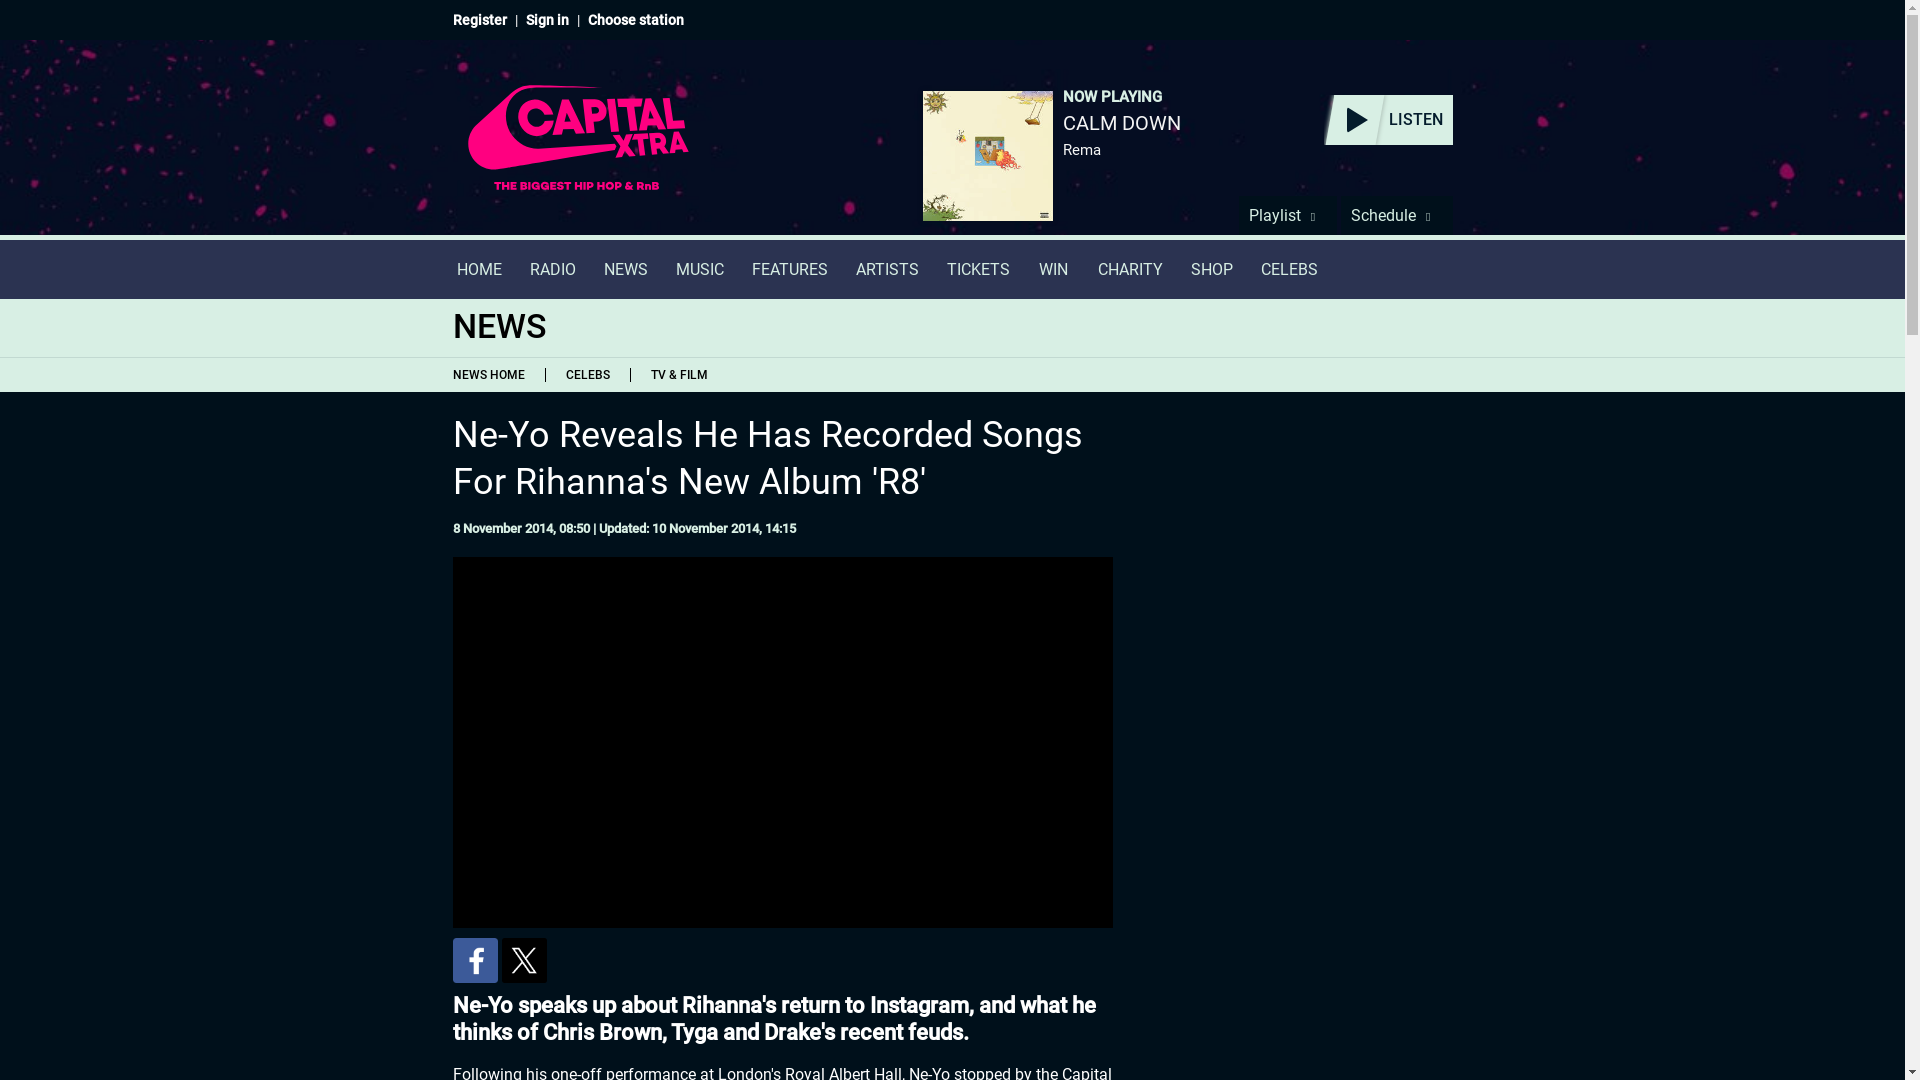 The image size is (1920, 1080). Describe the element at coordinates (1287, 215) in the screenshot. I see `Playlist` at that location.